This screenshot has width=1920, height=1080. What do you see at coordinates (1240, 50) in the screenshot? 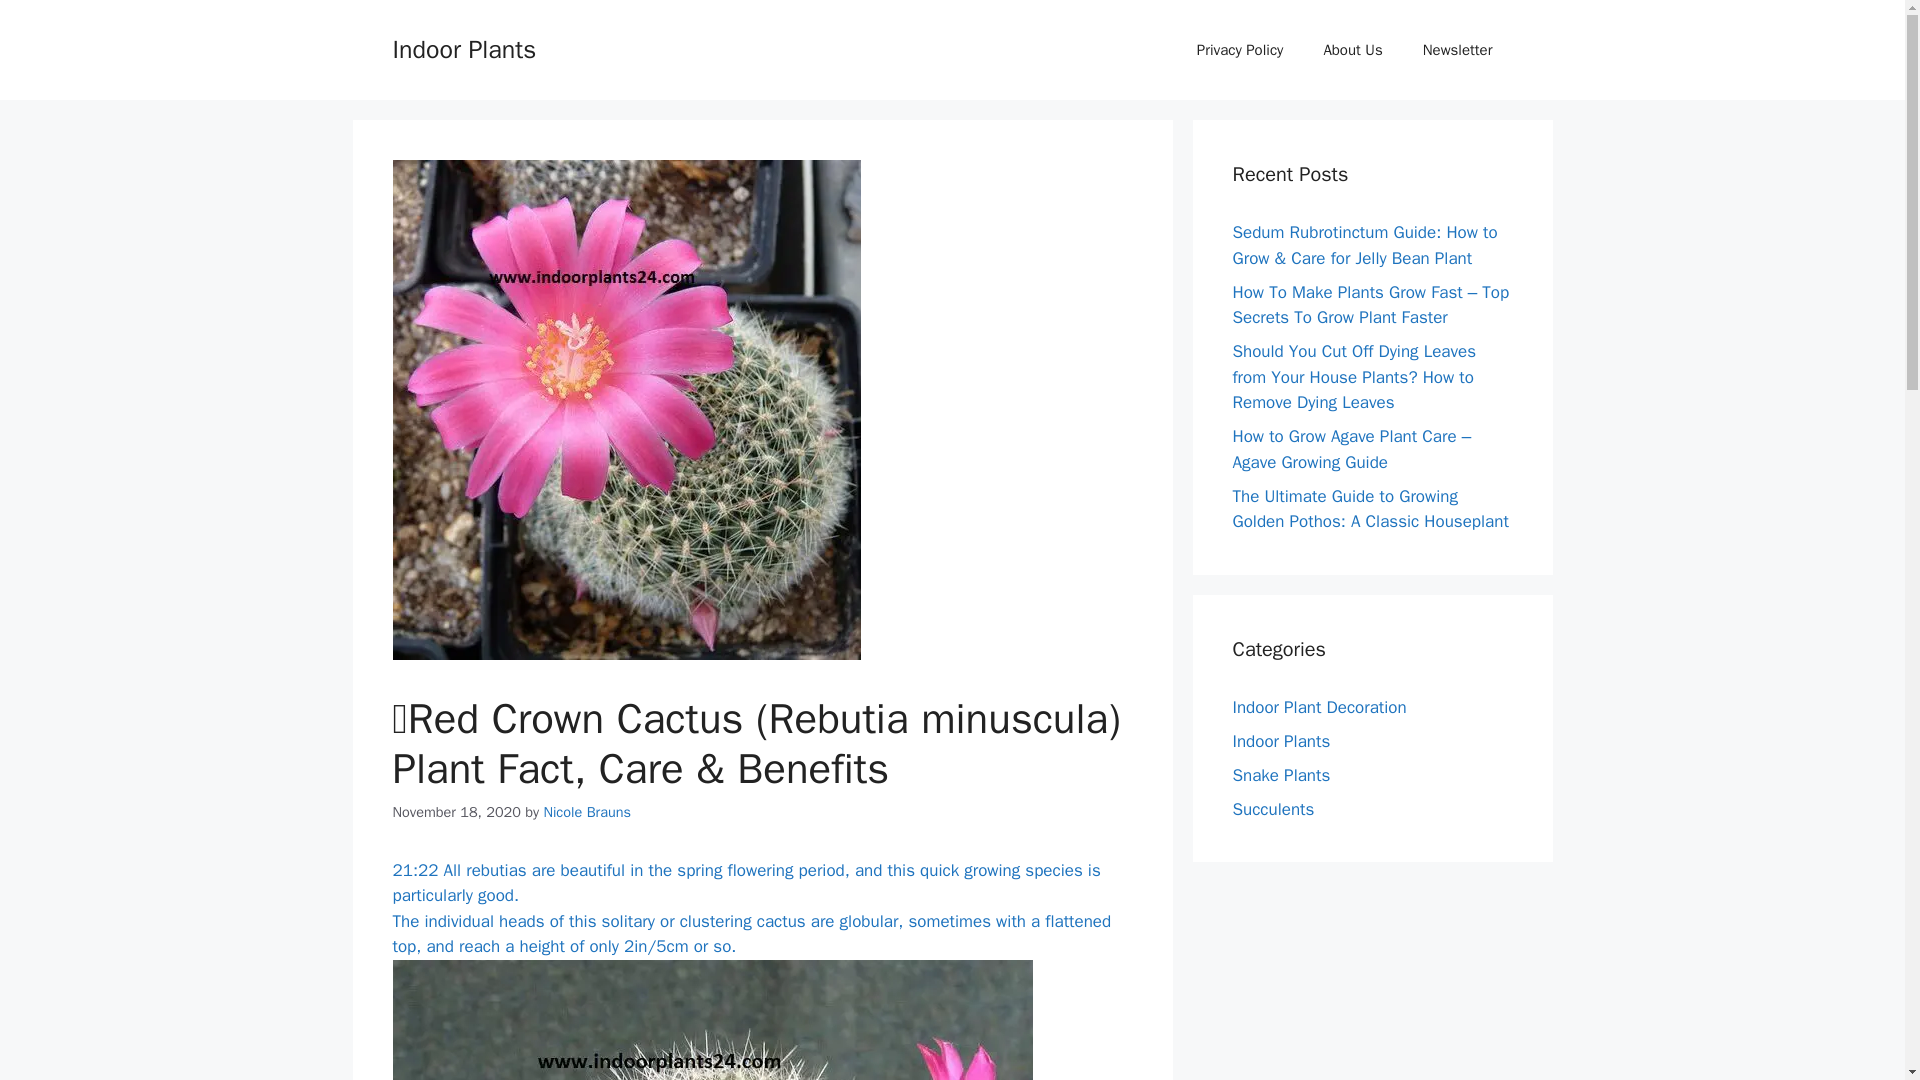
I see `Privacy Policy` at bounding box center [1240, 50].